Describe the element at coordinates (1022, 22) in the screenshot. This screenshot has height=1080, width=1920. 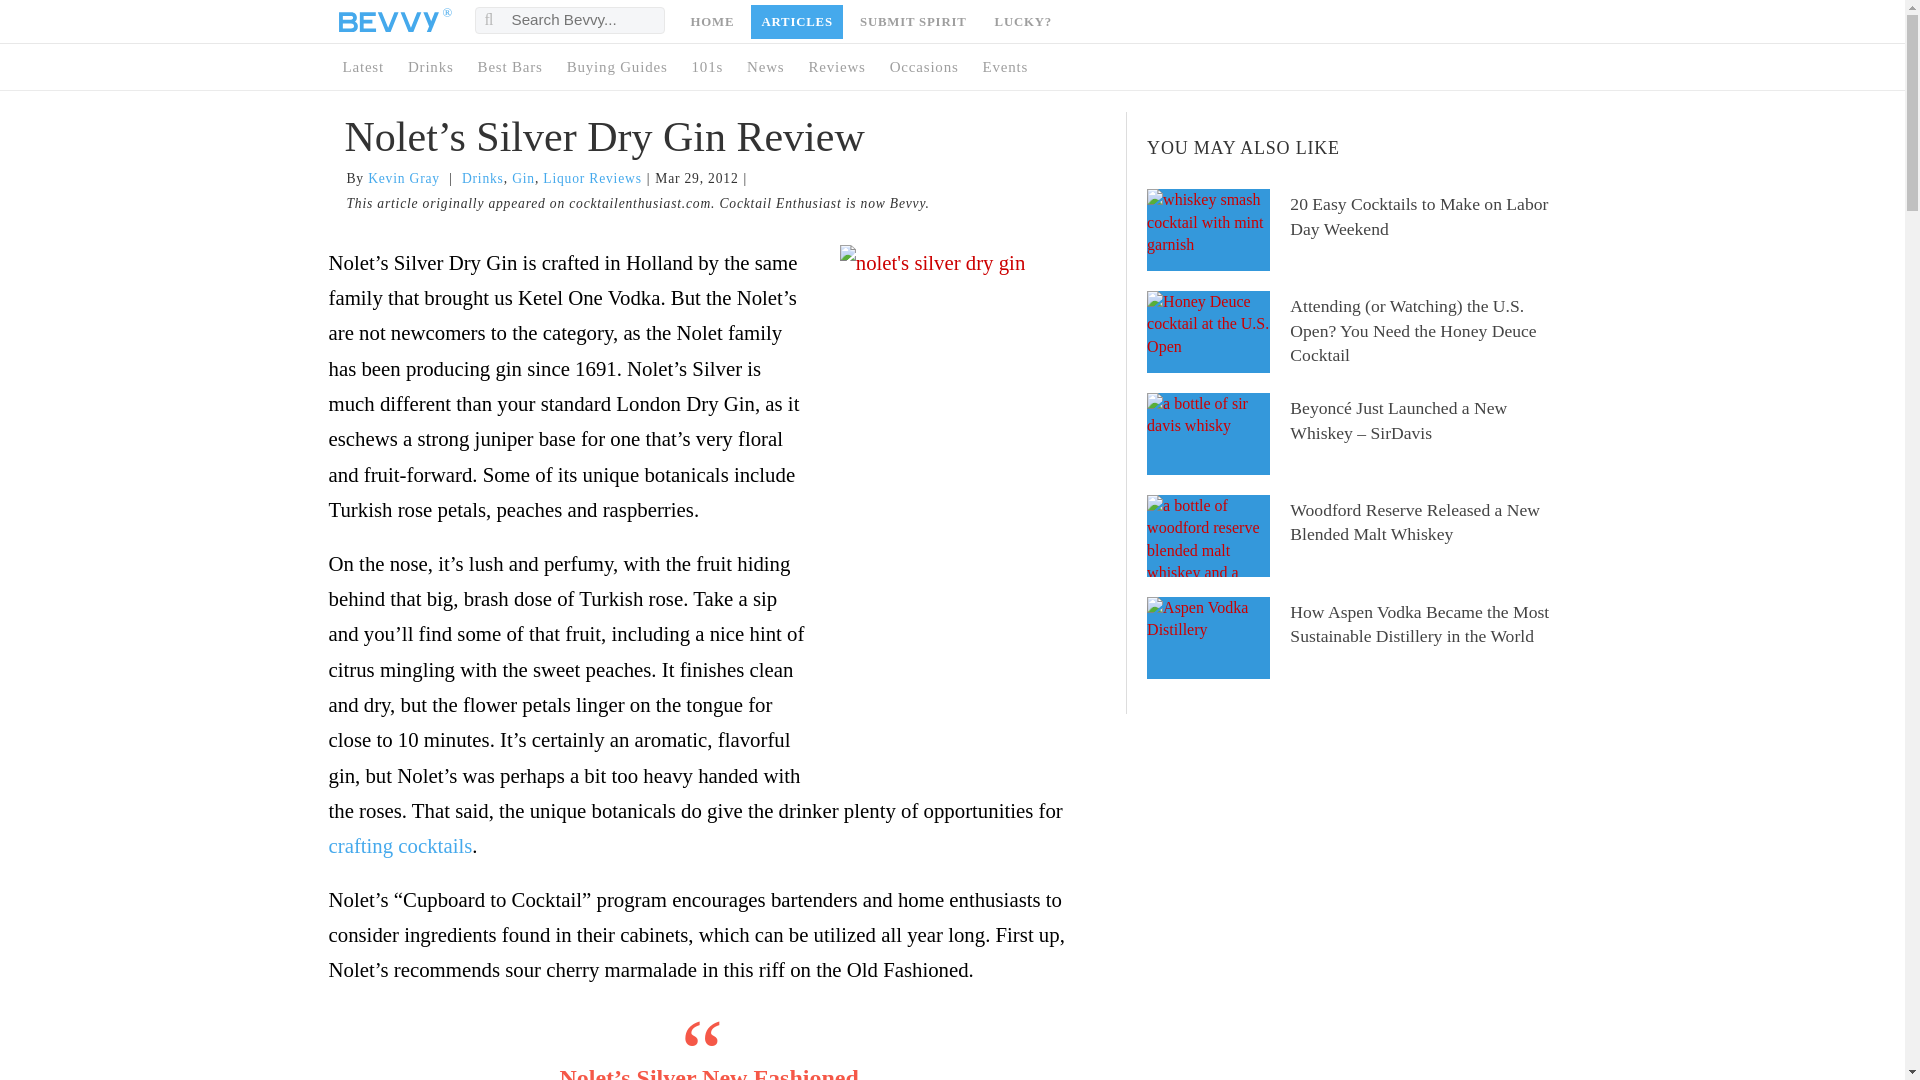
I see `LUCKY?` at that location.